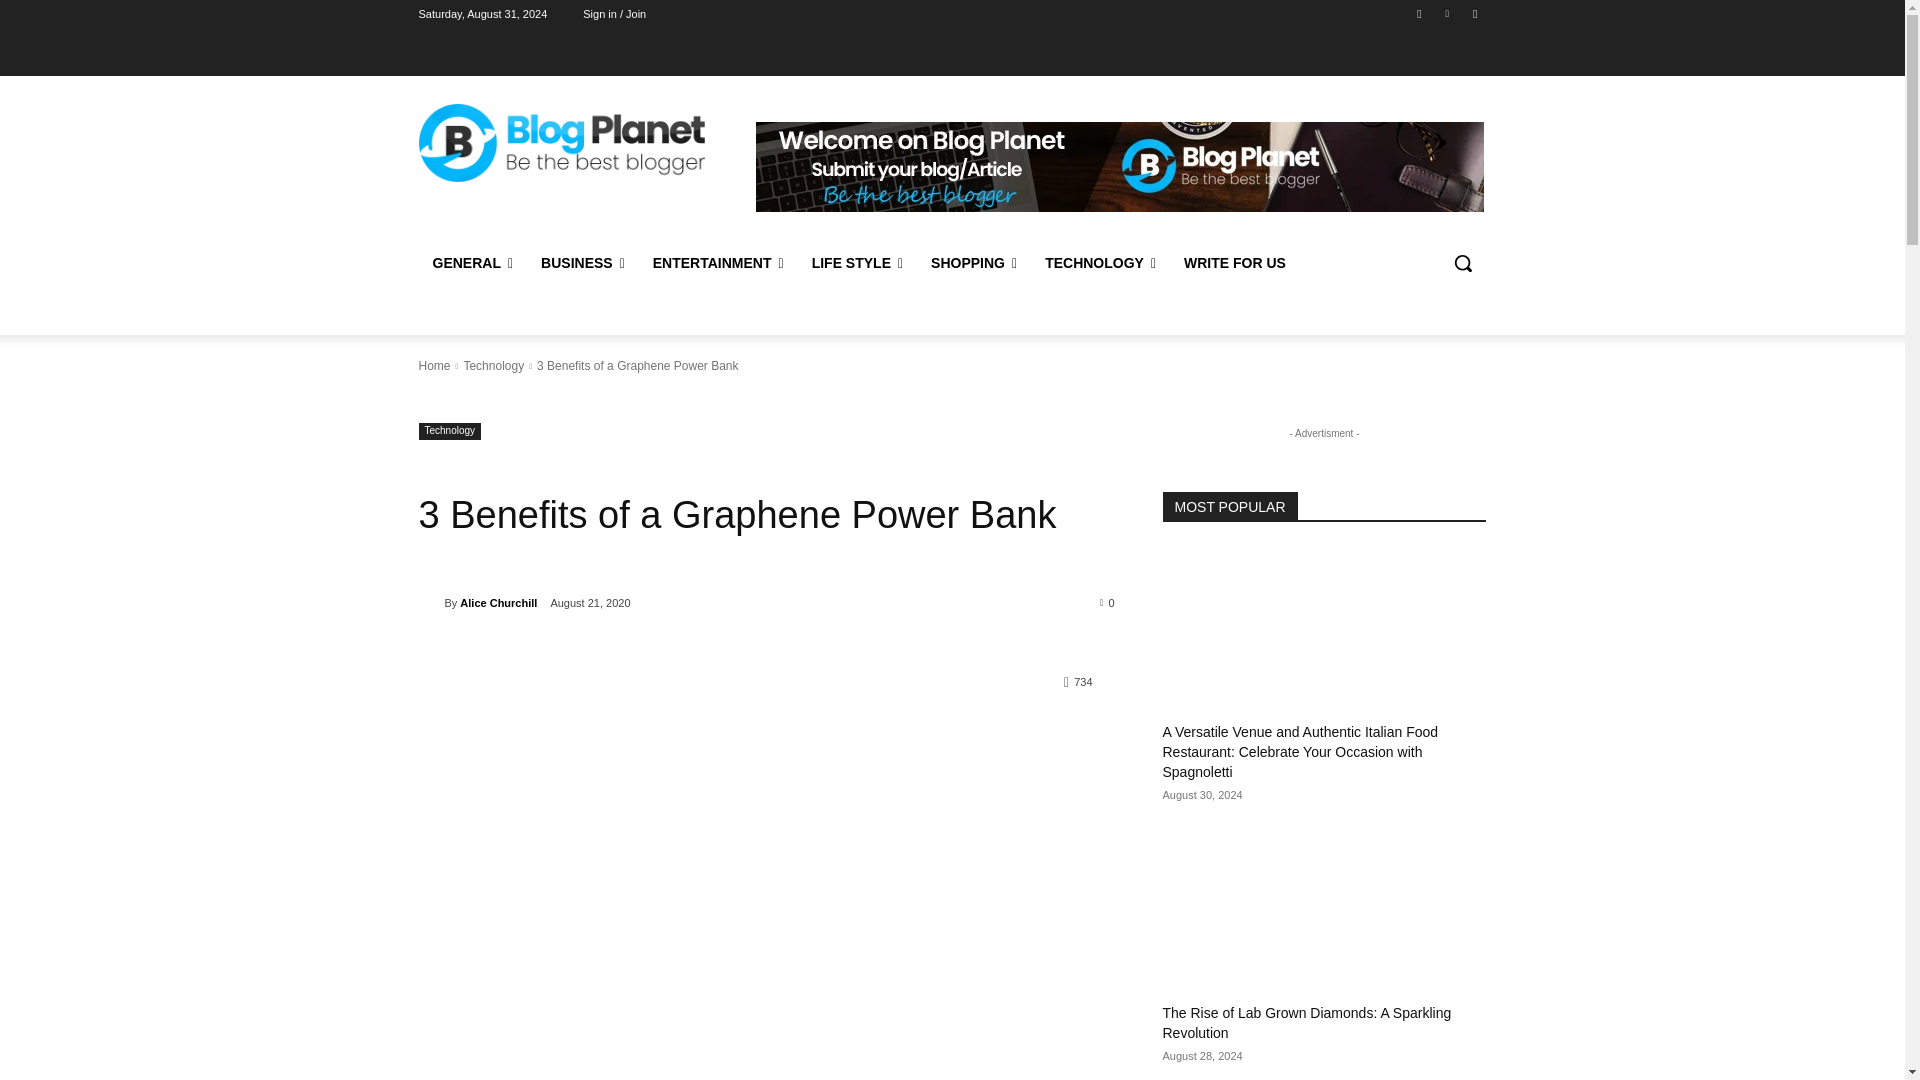  Describe the element at coordinates (472, 262) in the screenshot. I see `GENERAL` at that location.